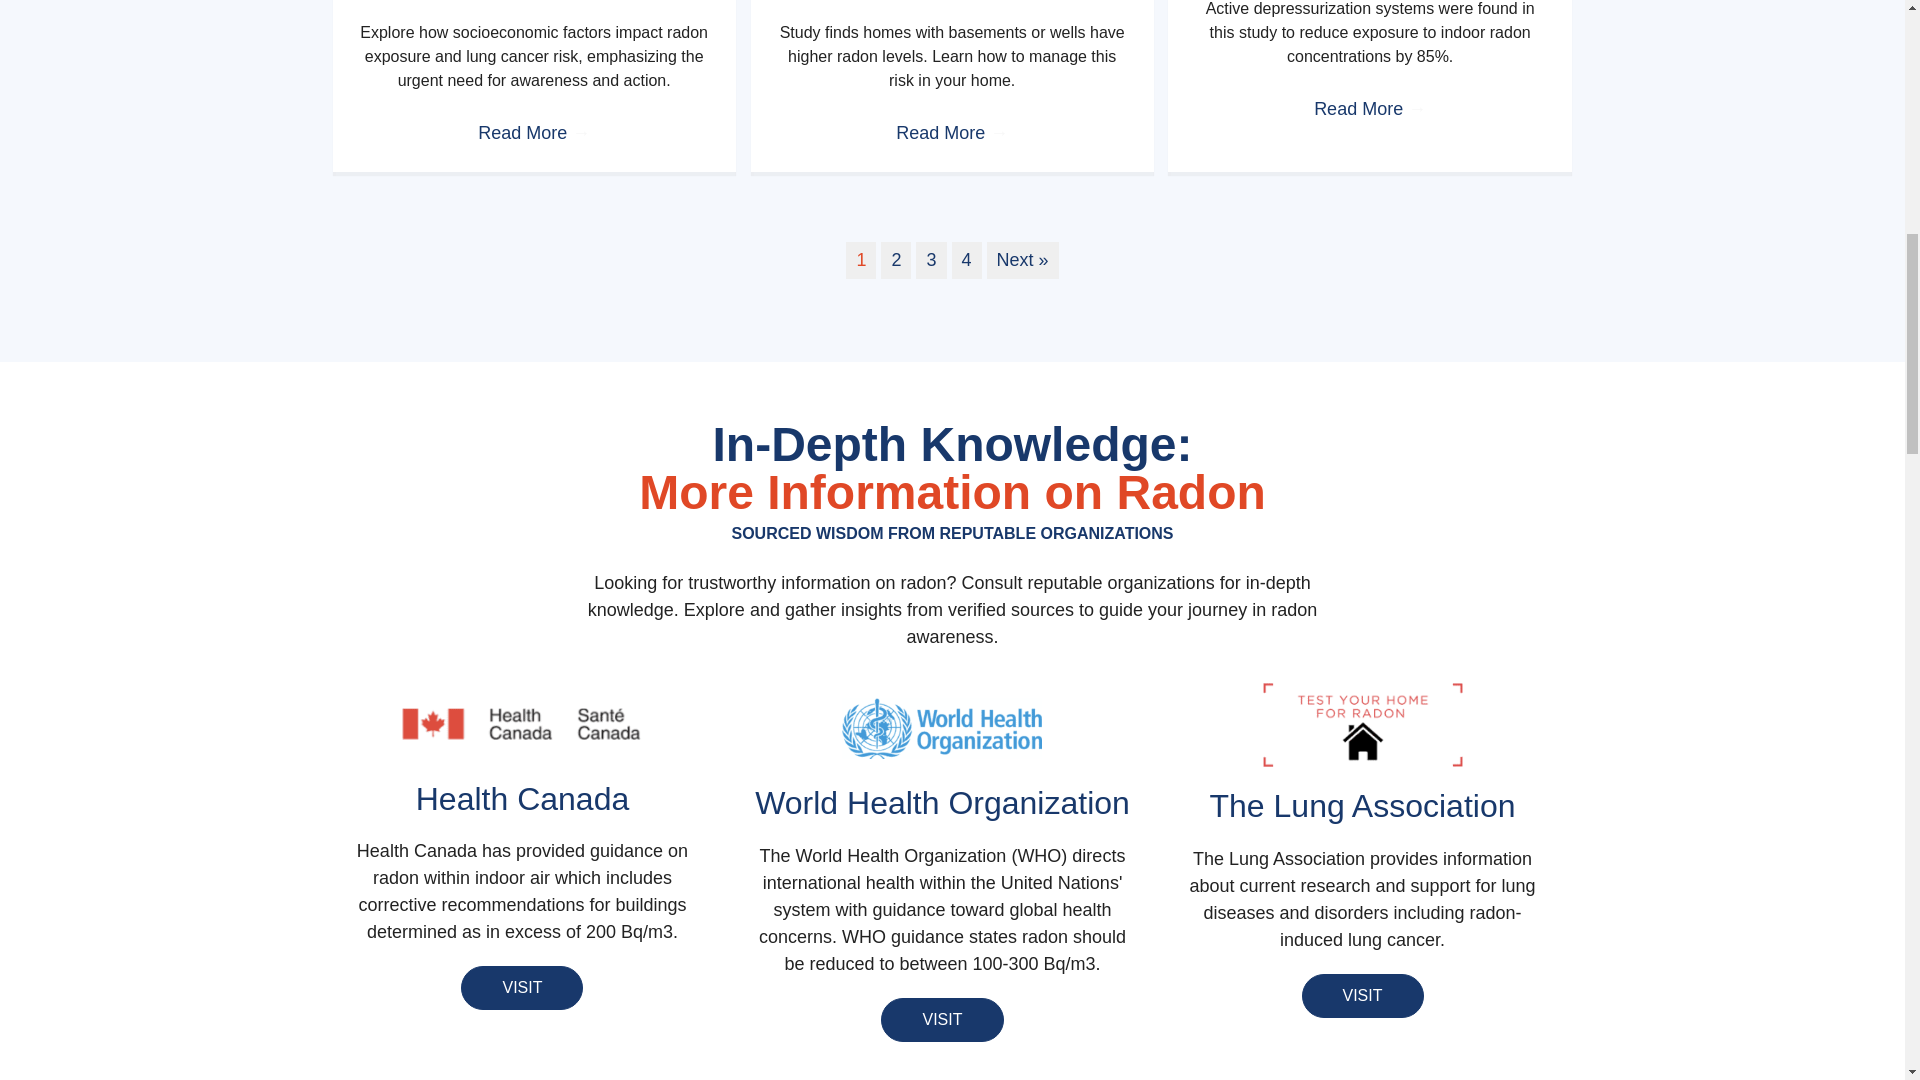 The height and width of the screenshot is (1080, 1920). Describe the element at coordinates (1362, 996) in the screenshot. I see `VISIT` at that location.